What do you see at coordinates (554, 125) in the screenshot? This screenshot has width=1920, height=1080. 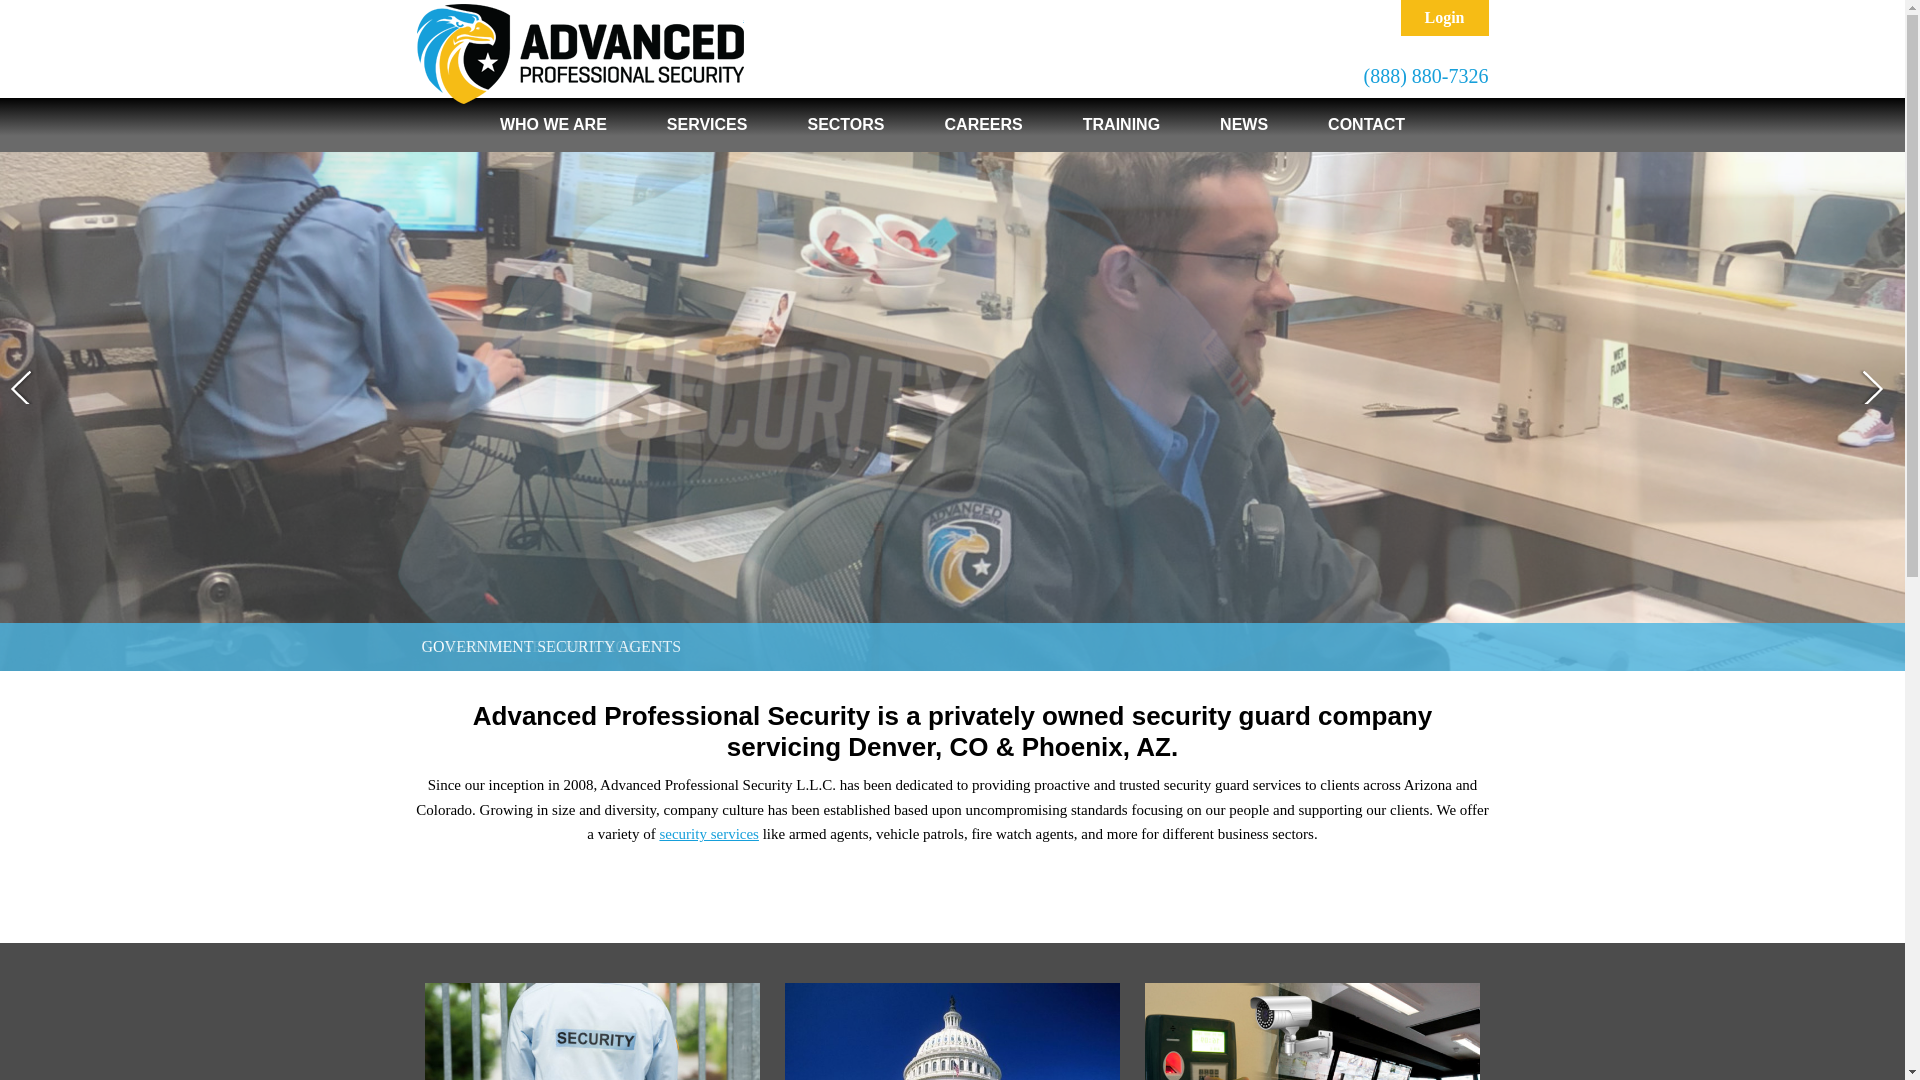 I see `WHO WE ARE` at bounding box center [554, 125].